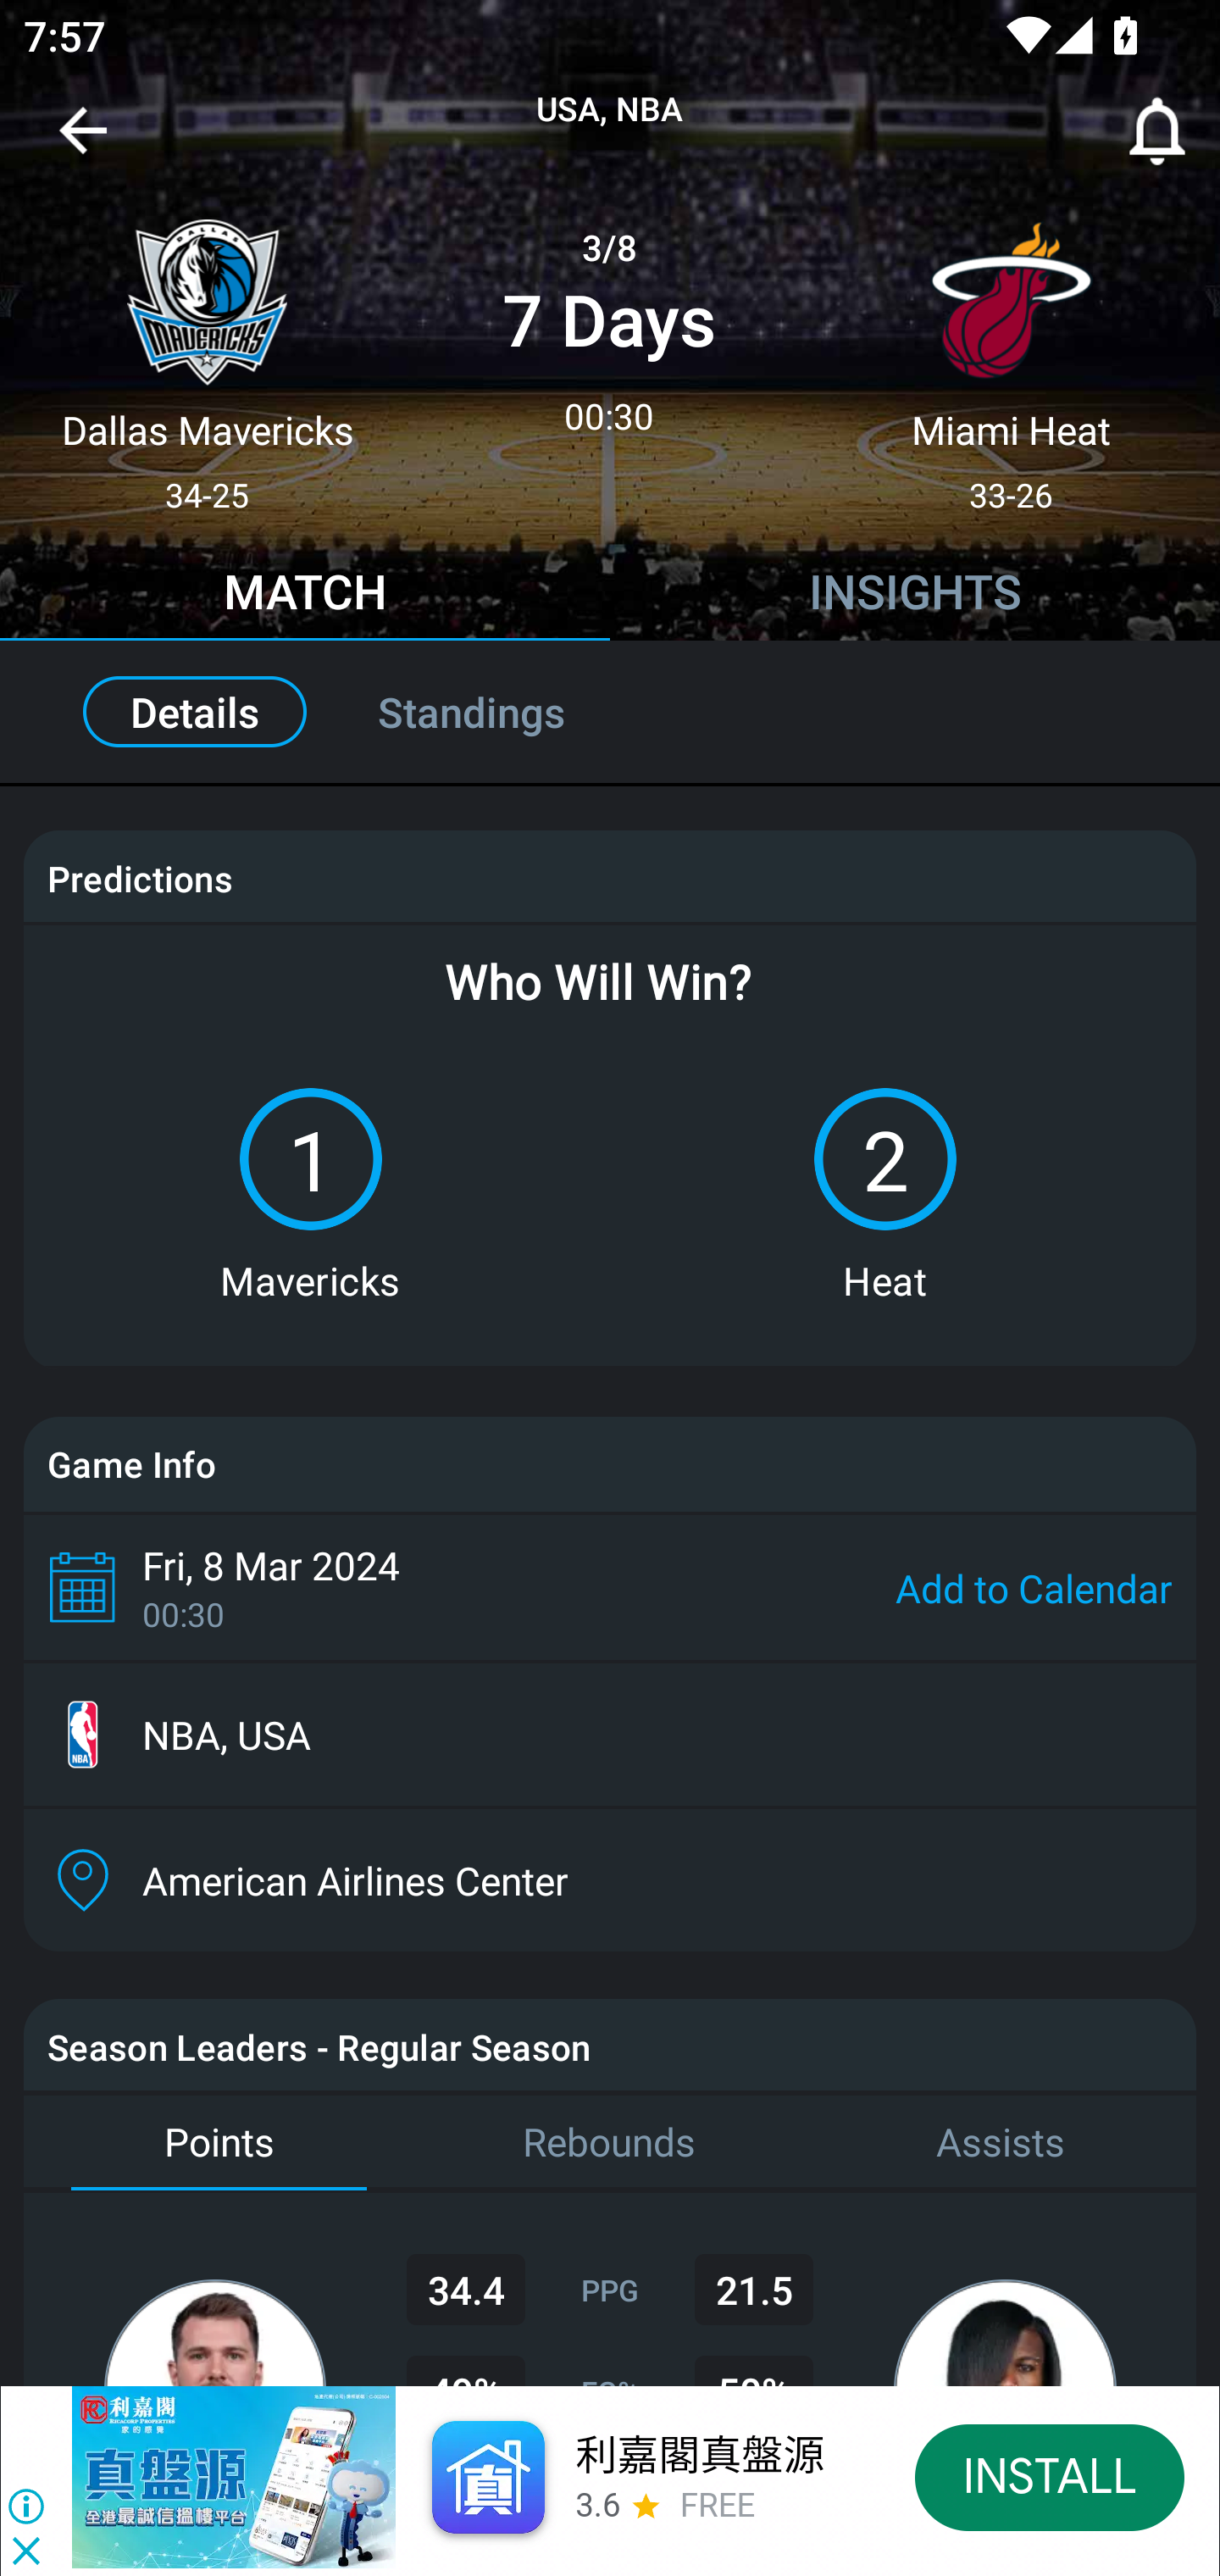 This screenshot has width=1220, height=2576. What do you see at coordinates (884, 1159) in the screenshot?
I see `2` at bounding box center [884, 1159].